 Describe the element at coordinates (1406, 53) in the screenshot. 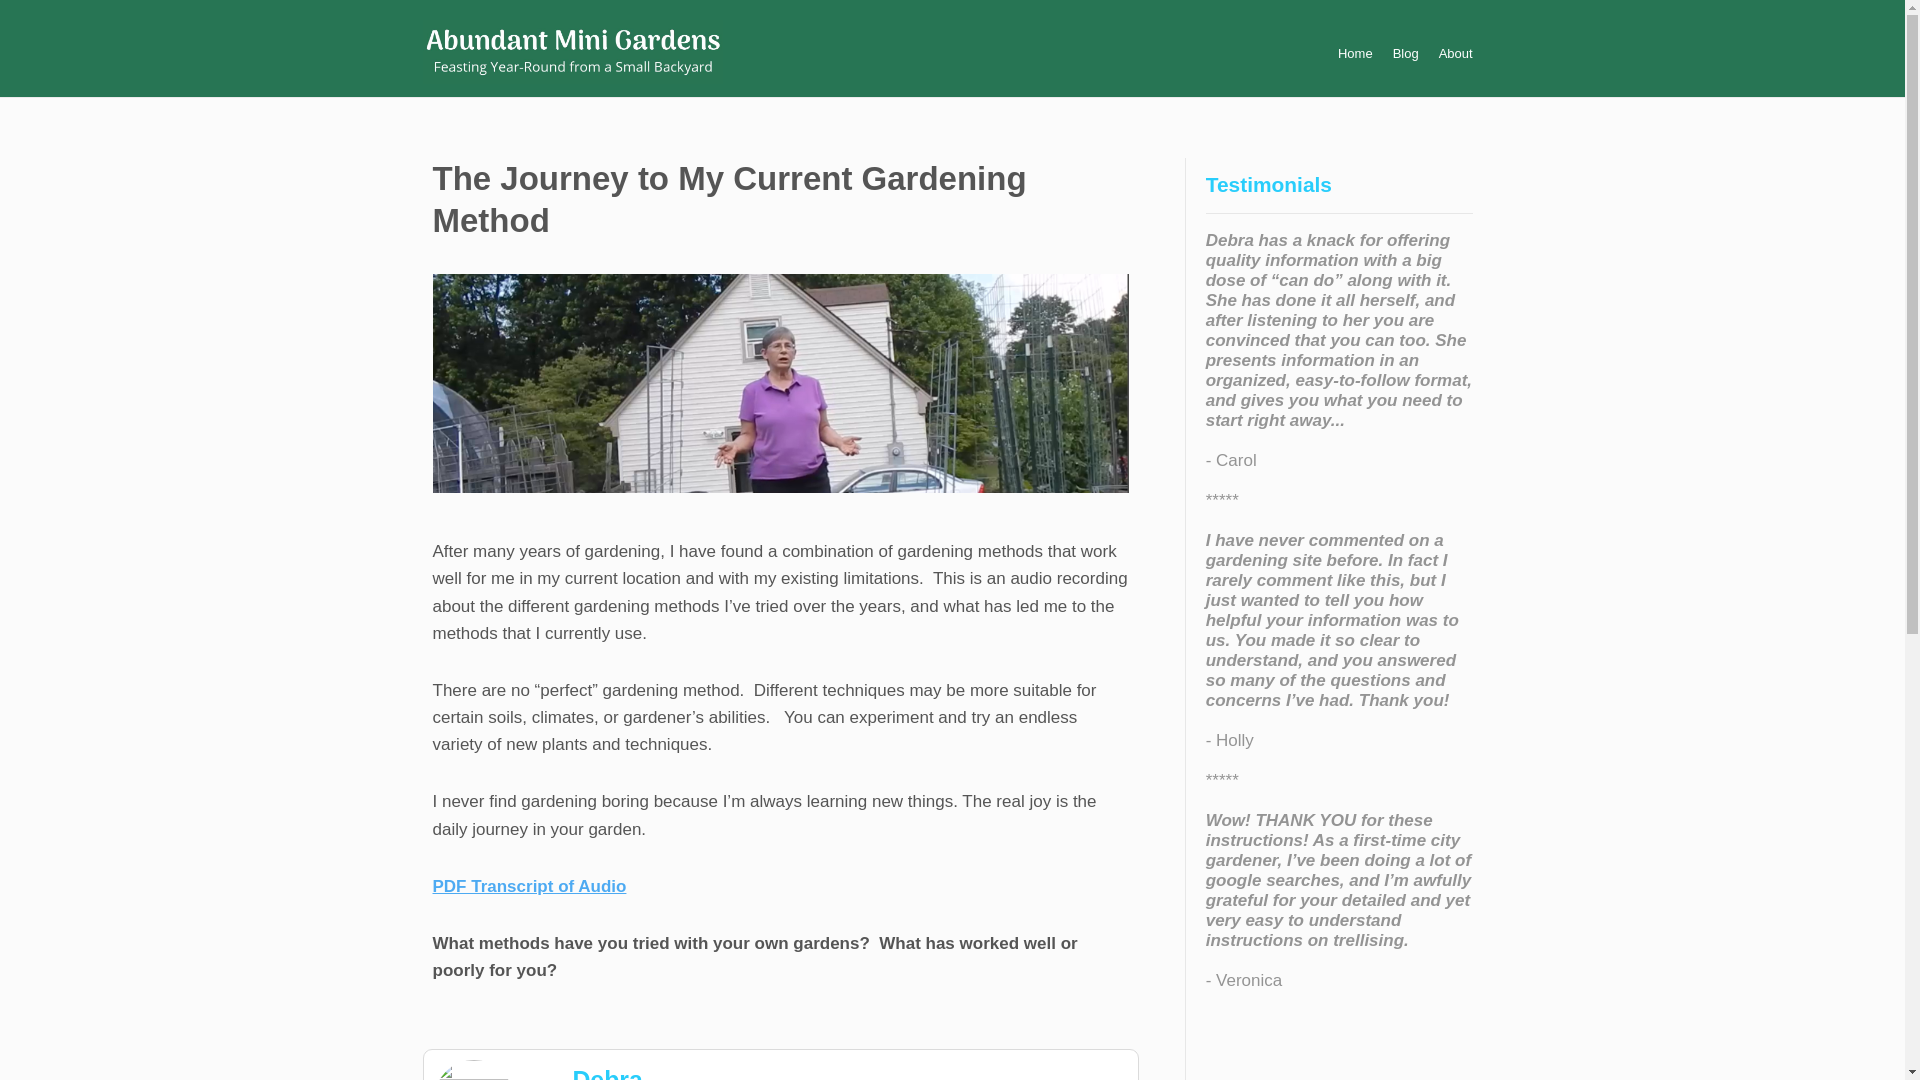

I see `Blog` at that location.